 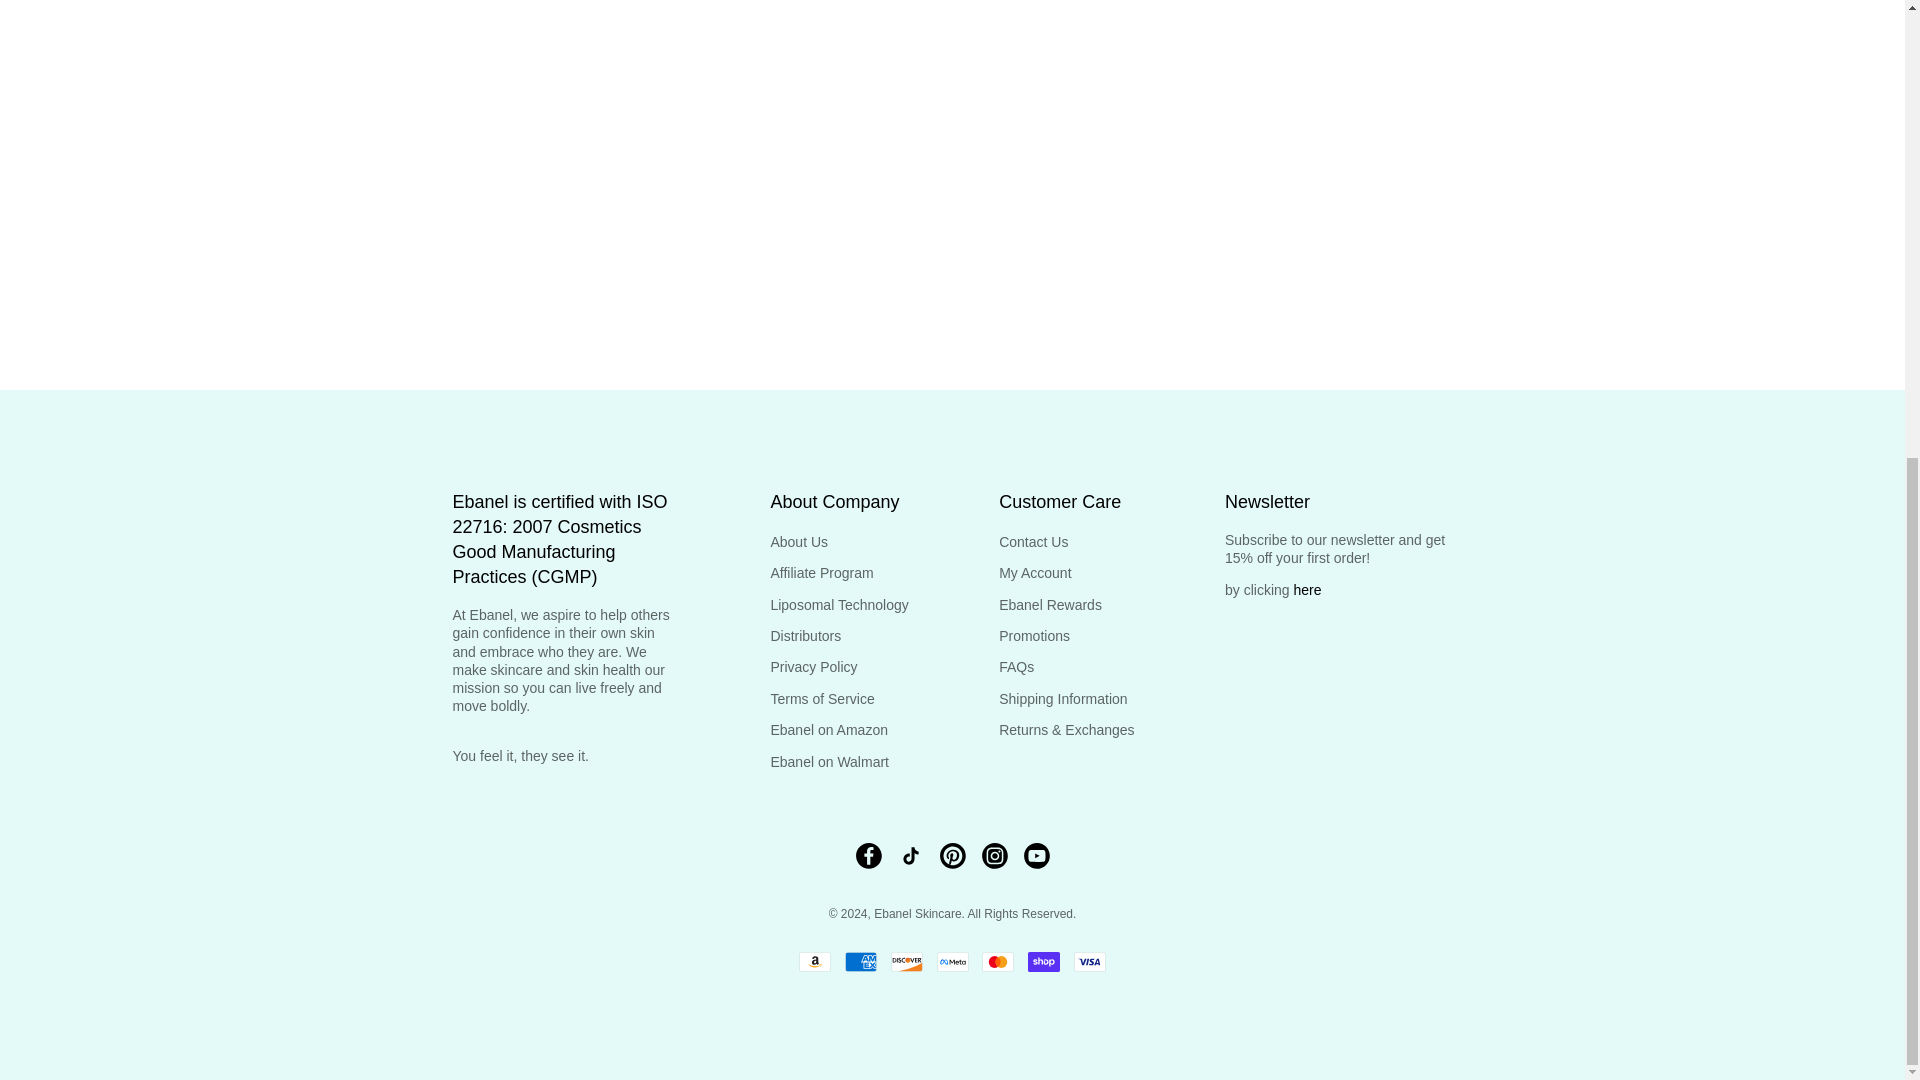 What do you see at coordinates (910, 856) in the screenshot?
I see `Tiktok` at bounding box center [910, 856].